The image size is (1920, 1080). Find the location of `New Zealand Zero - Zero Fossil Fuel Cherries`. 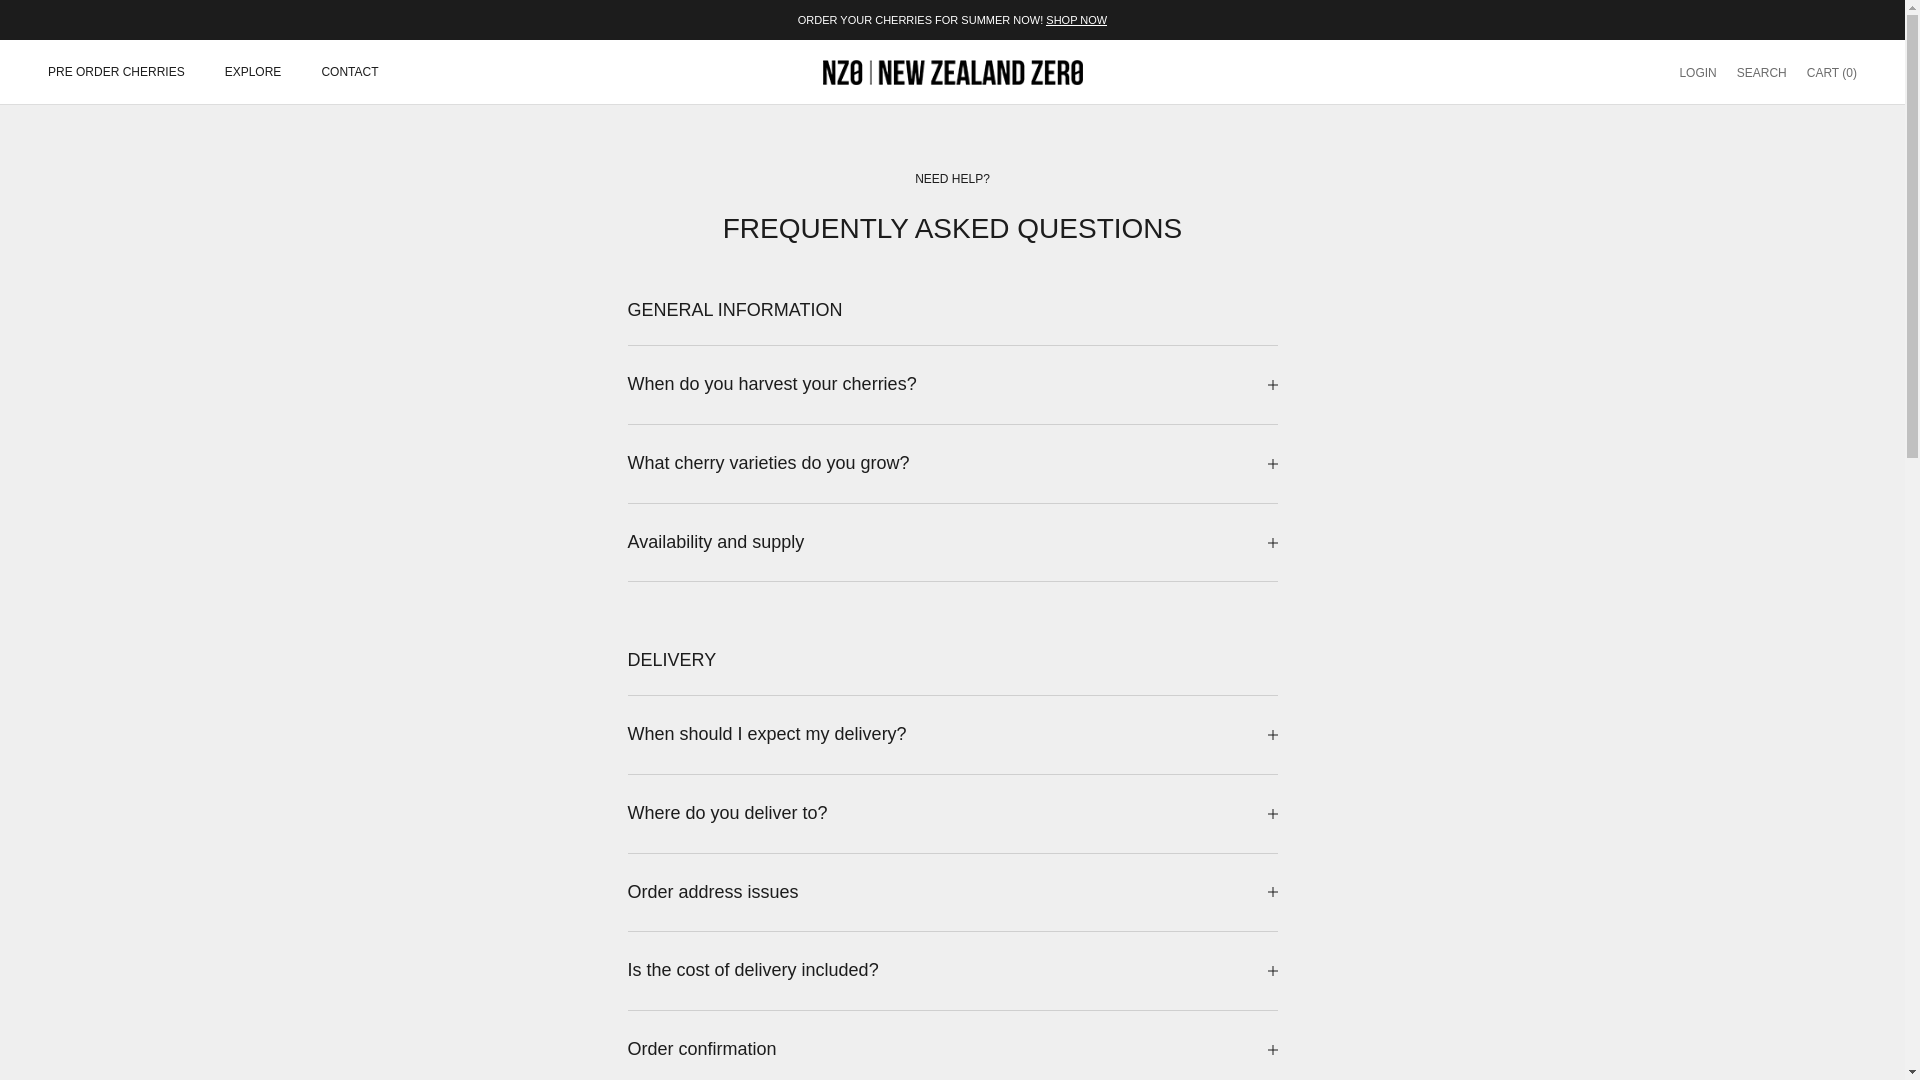

New Zealand Zero - Zero Fossil Fuel Cherries is located at coordinates (116, 72).